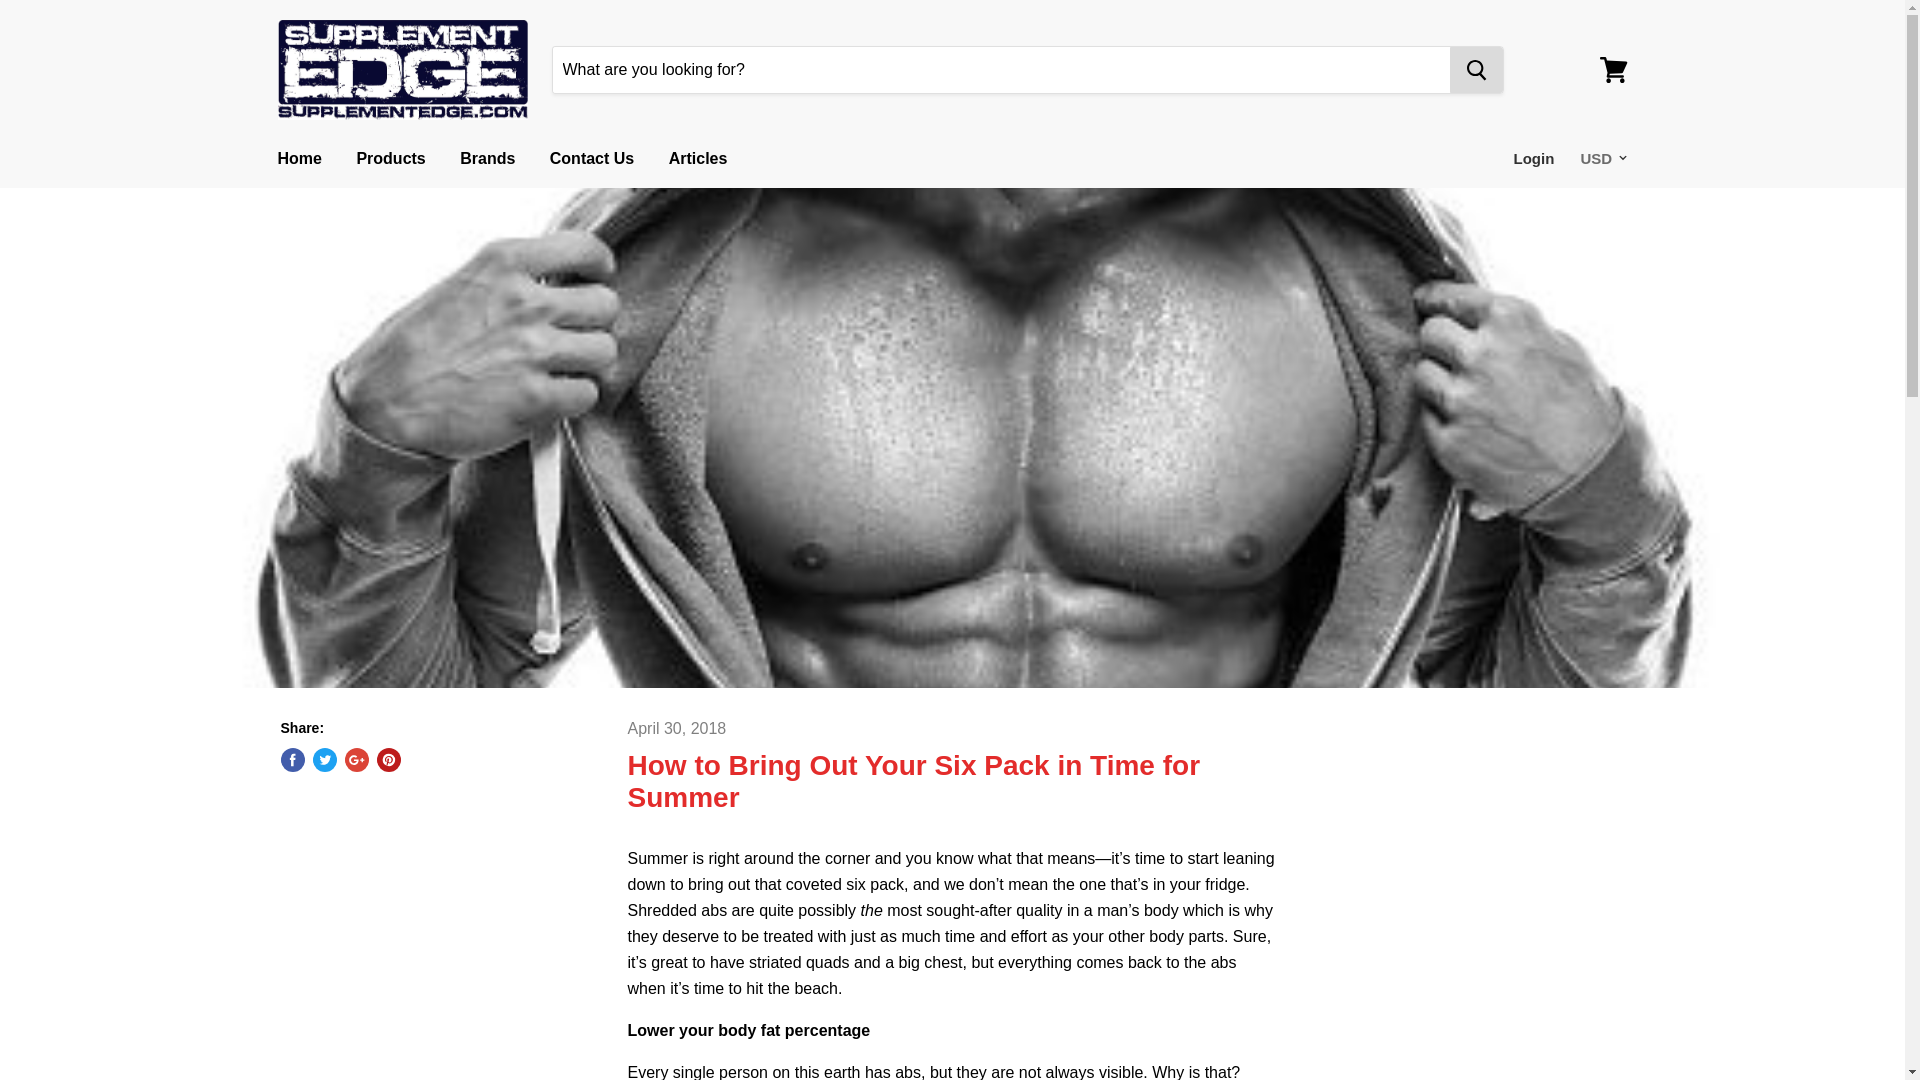 This screenshot has width=1920, height=1080. What do you see at coordinates (298, 159) in the screenshot?
I see `Home` at bounding box center [298, 159].